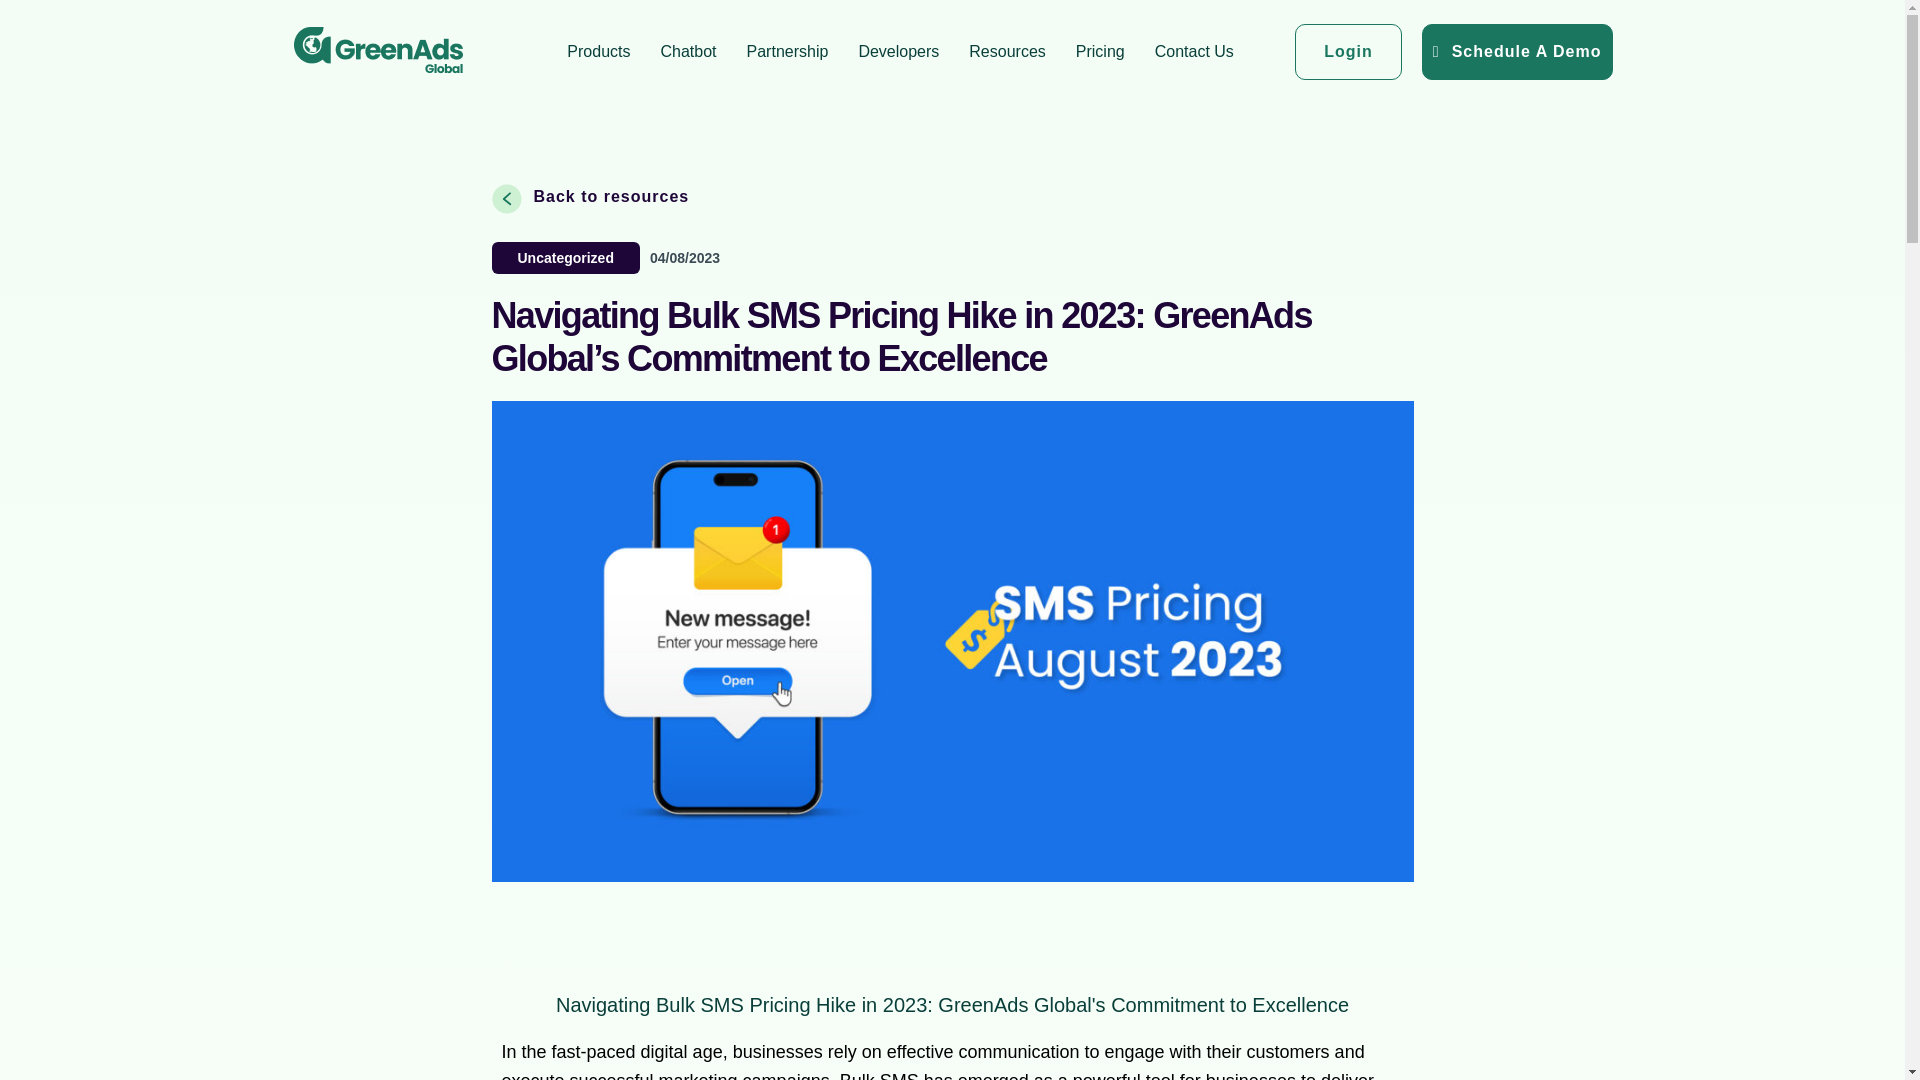 Image resolution: width=1920 pixels, height=1080 pixels. I want to click on Schedule A Demo, so click(1517, 51).